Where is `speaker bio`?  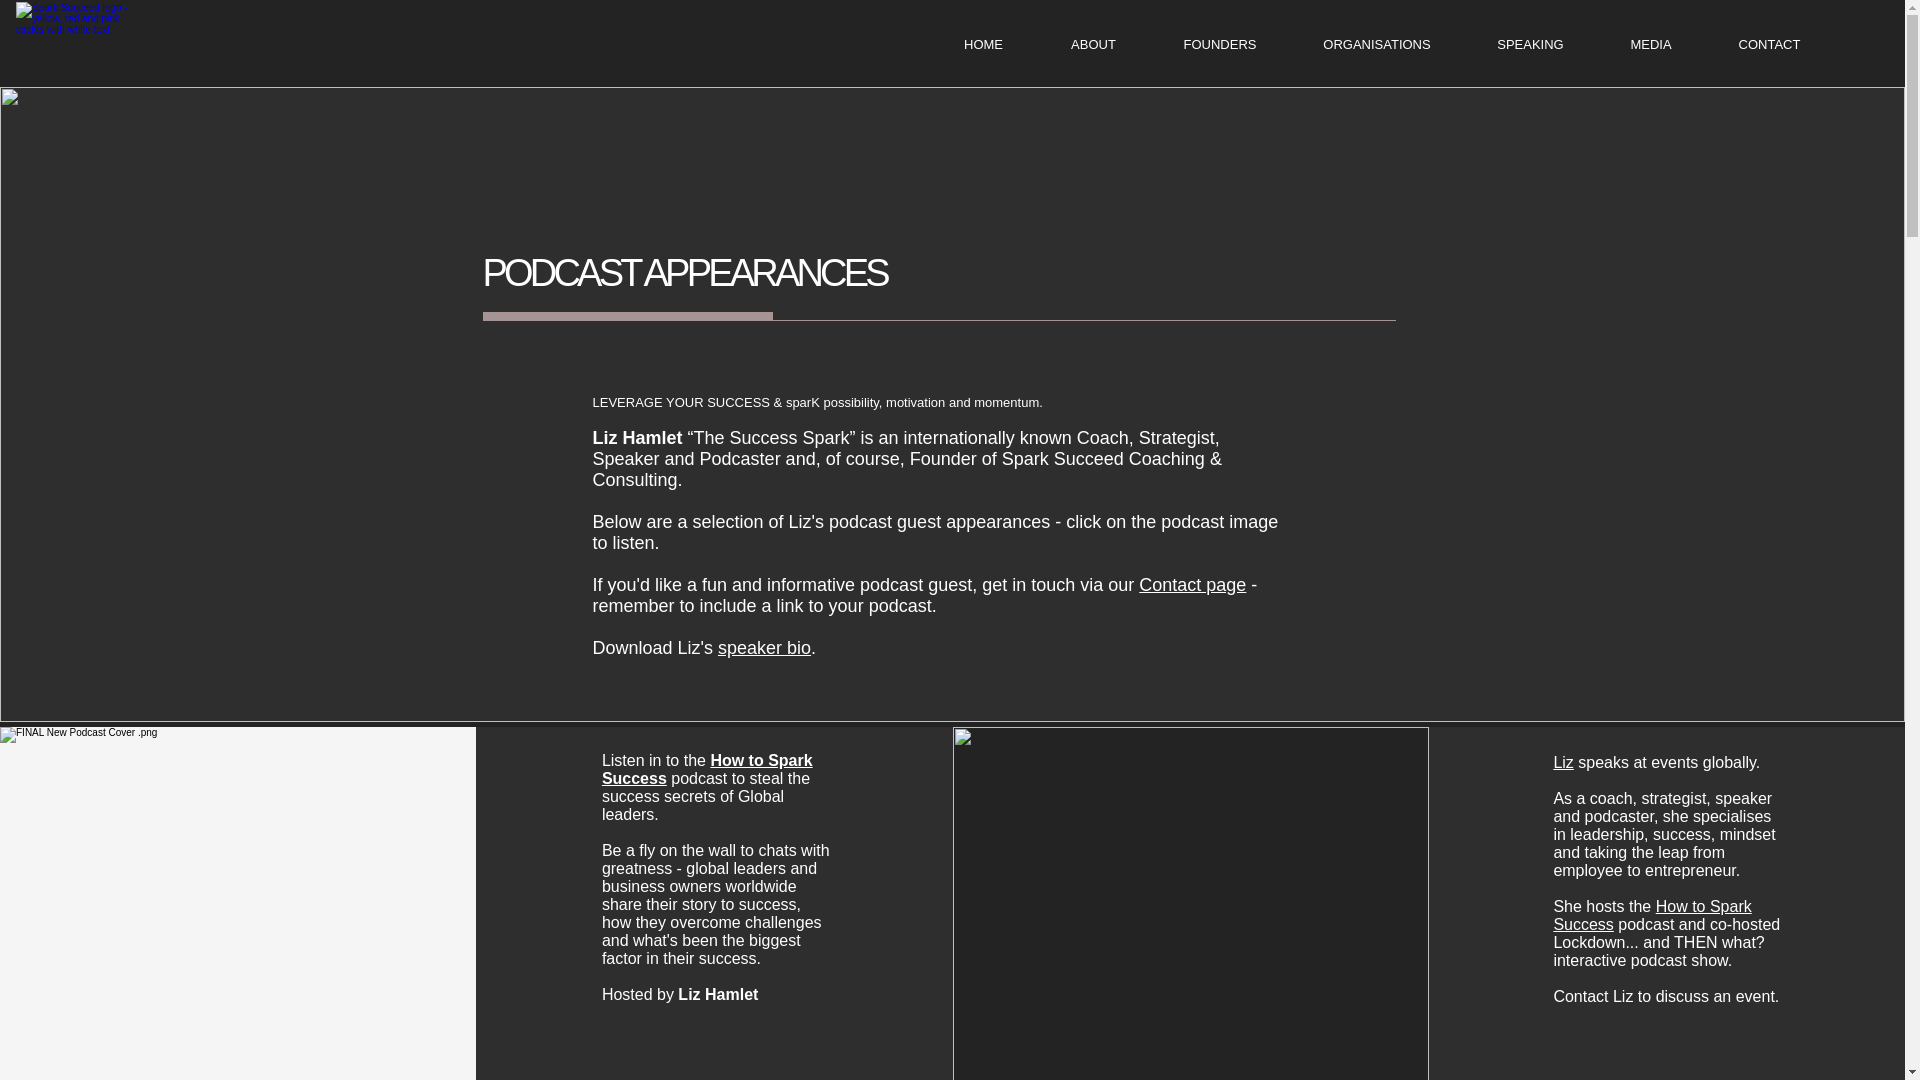 speaker bio is located at coordinates (764, 648).